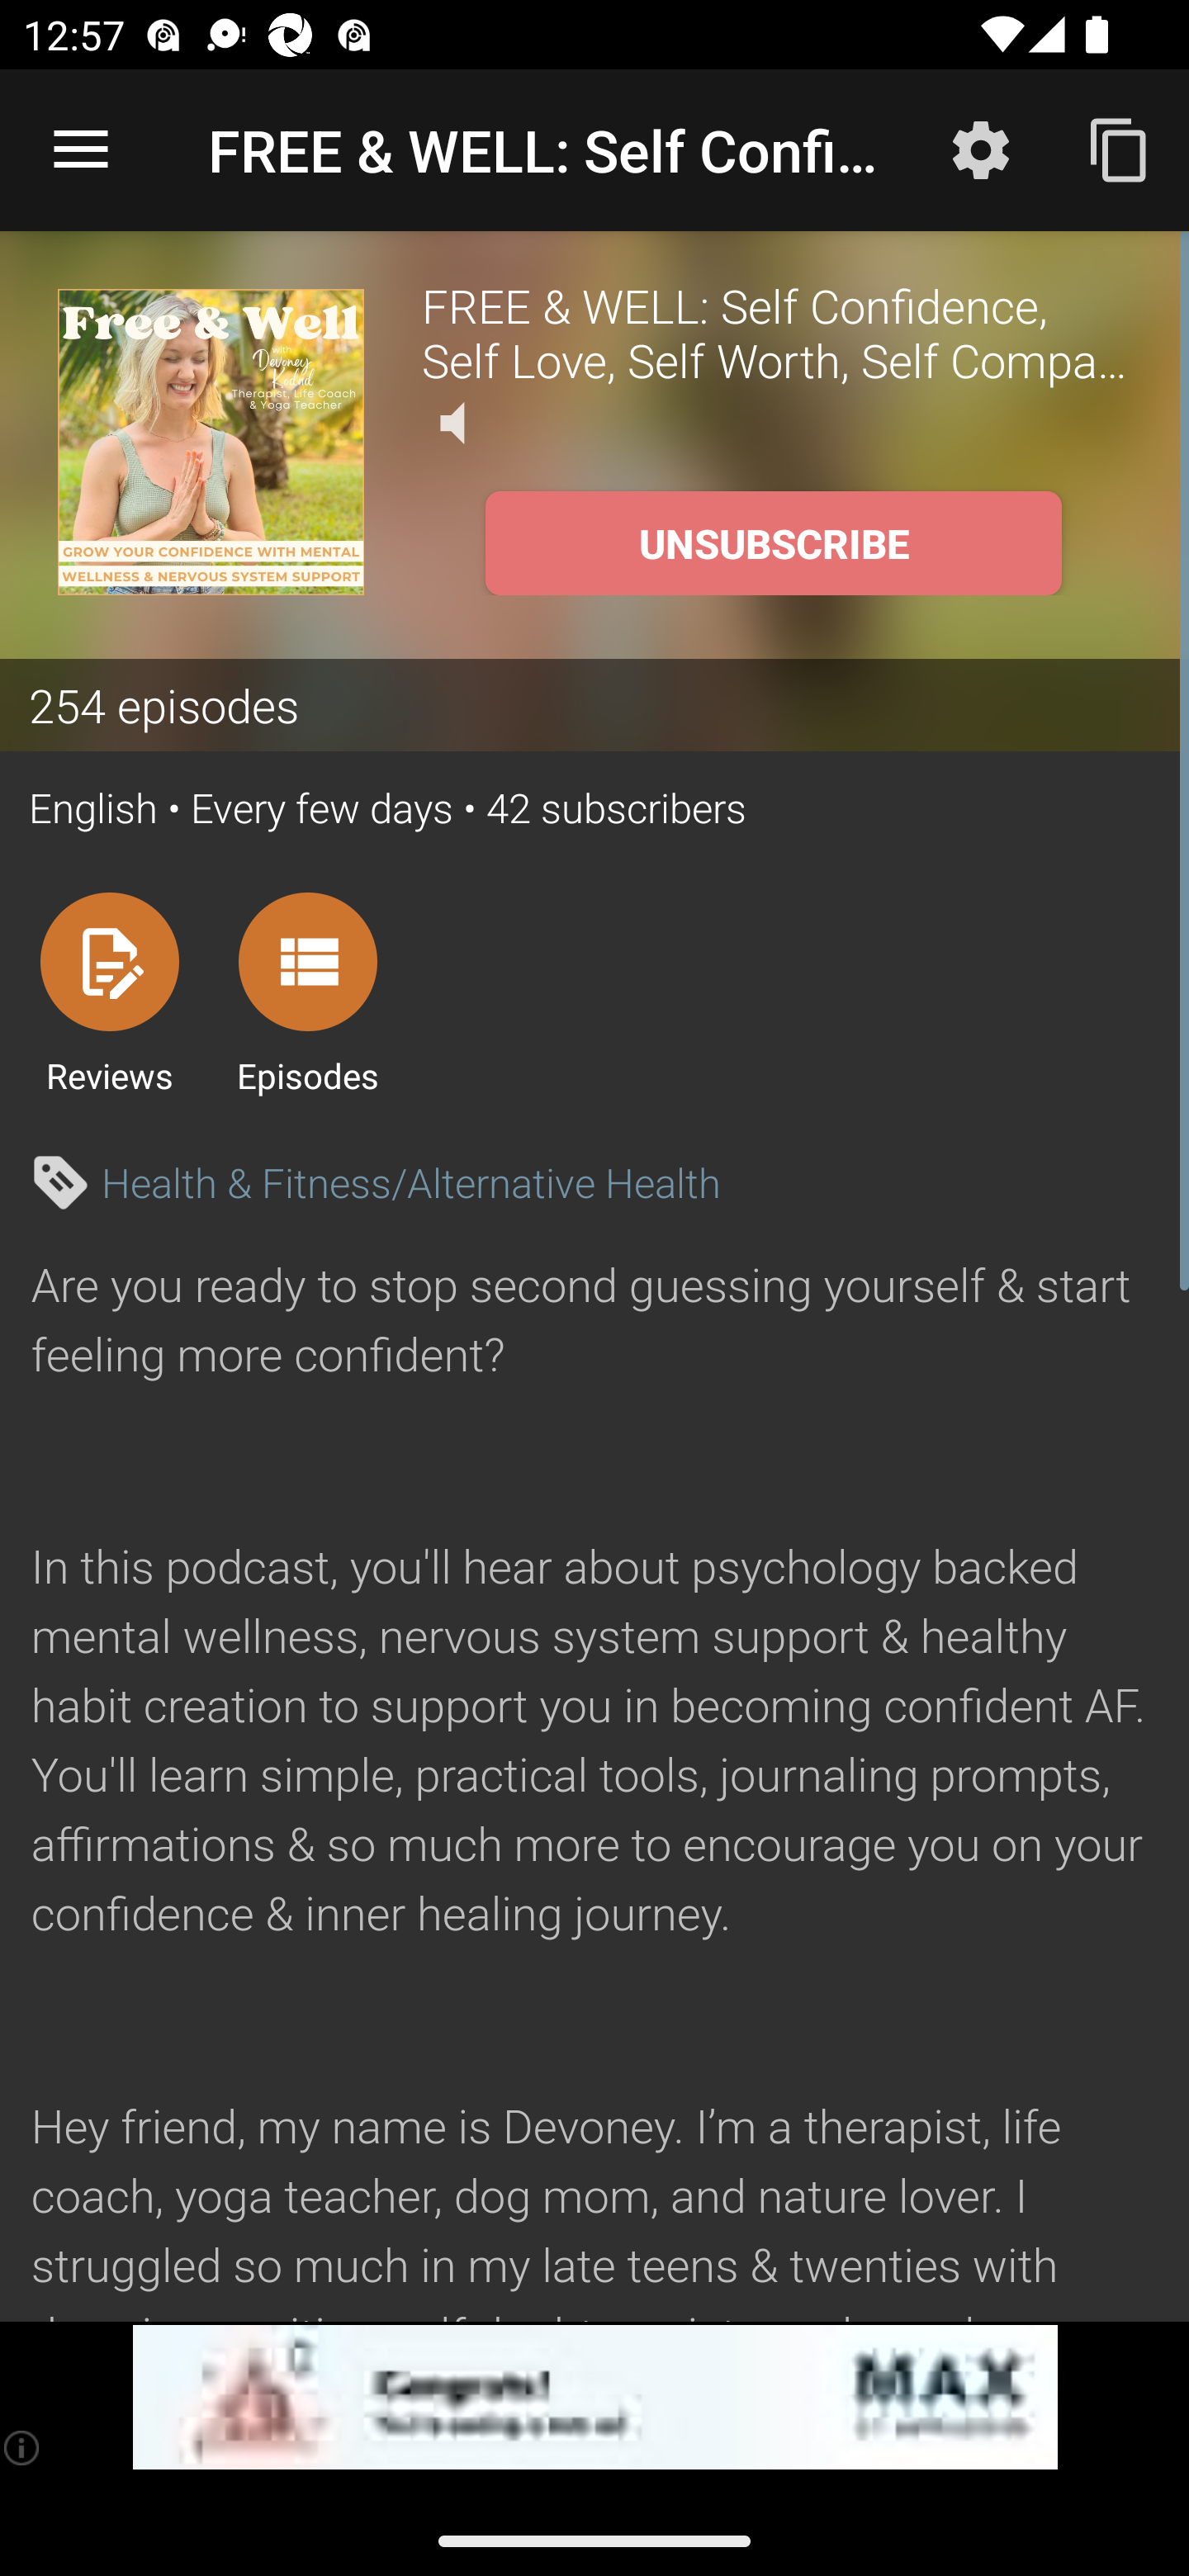  I want to click on app-monetization, so click(594, 2398).